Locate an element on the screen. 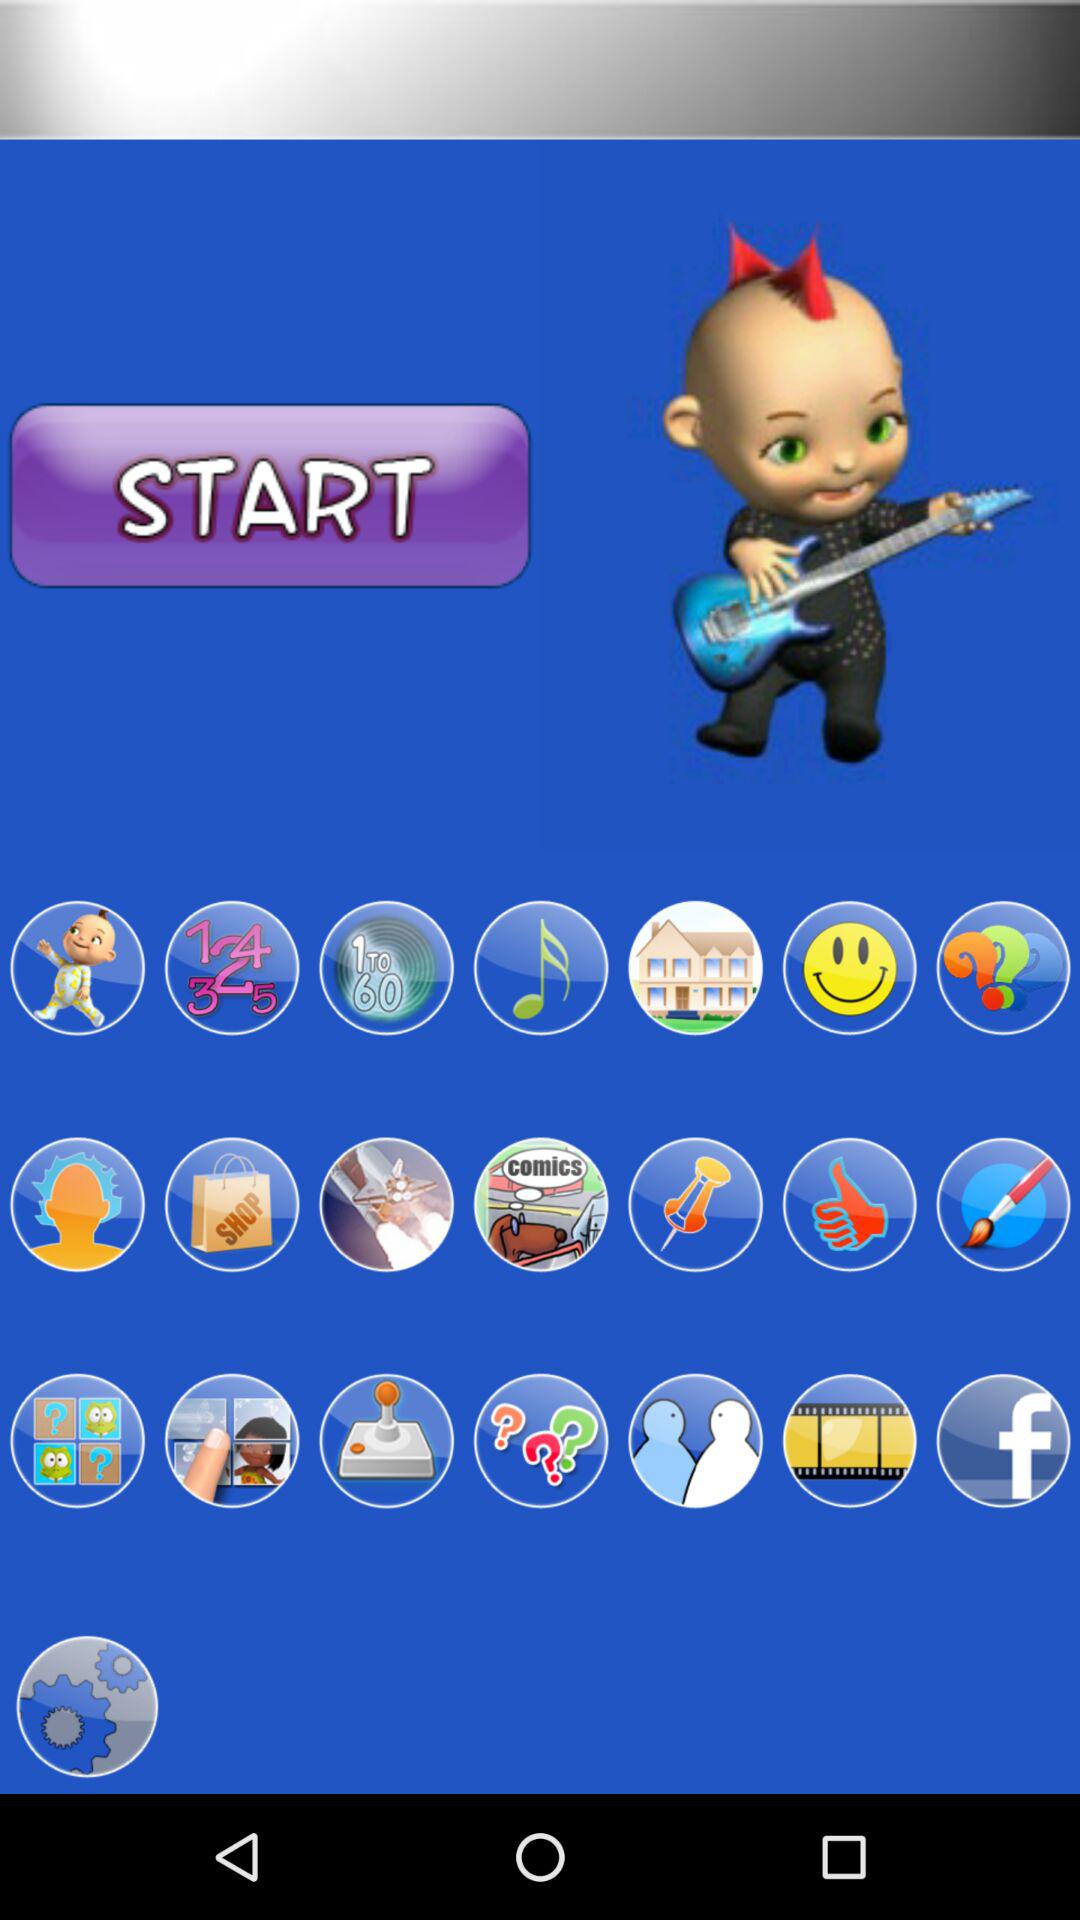 The image size is (1080, 1920). choose profile is located at coordinates (1003, 1204).